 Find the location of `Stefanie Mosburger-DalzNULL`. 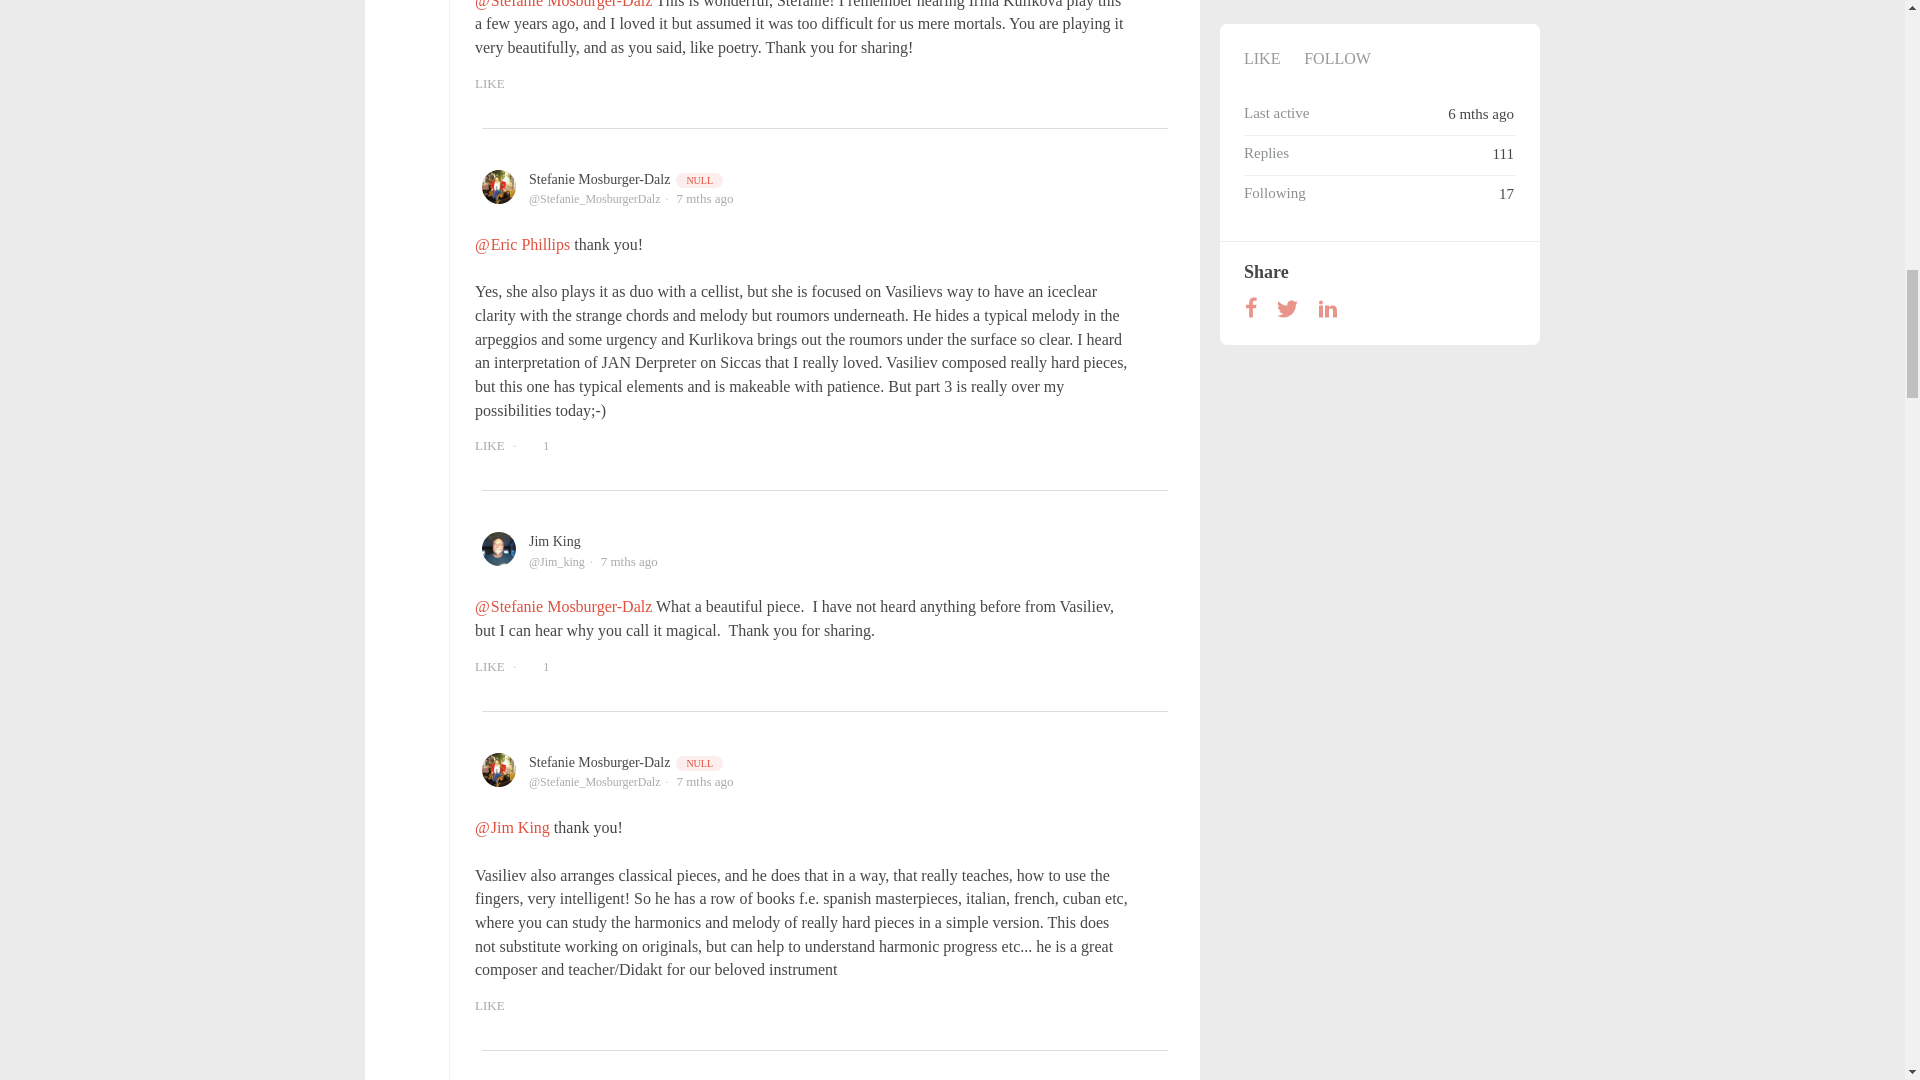

Stefanie Mosburger-DalzNULL is located at coordinates (627, 178).